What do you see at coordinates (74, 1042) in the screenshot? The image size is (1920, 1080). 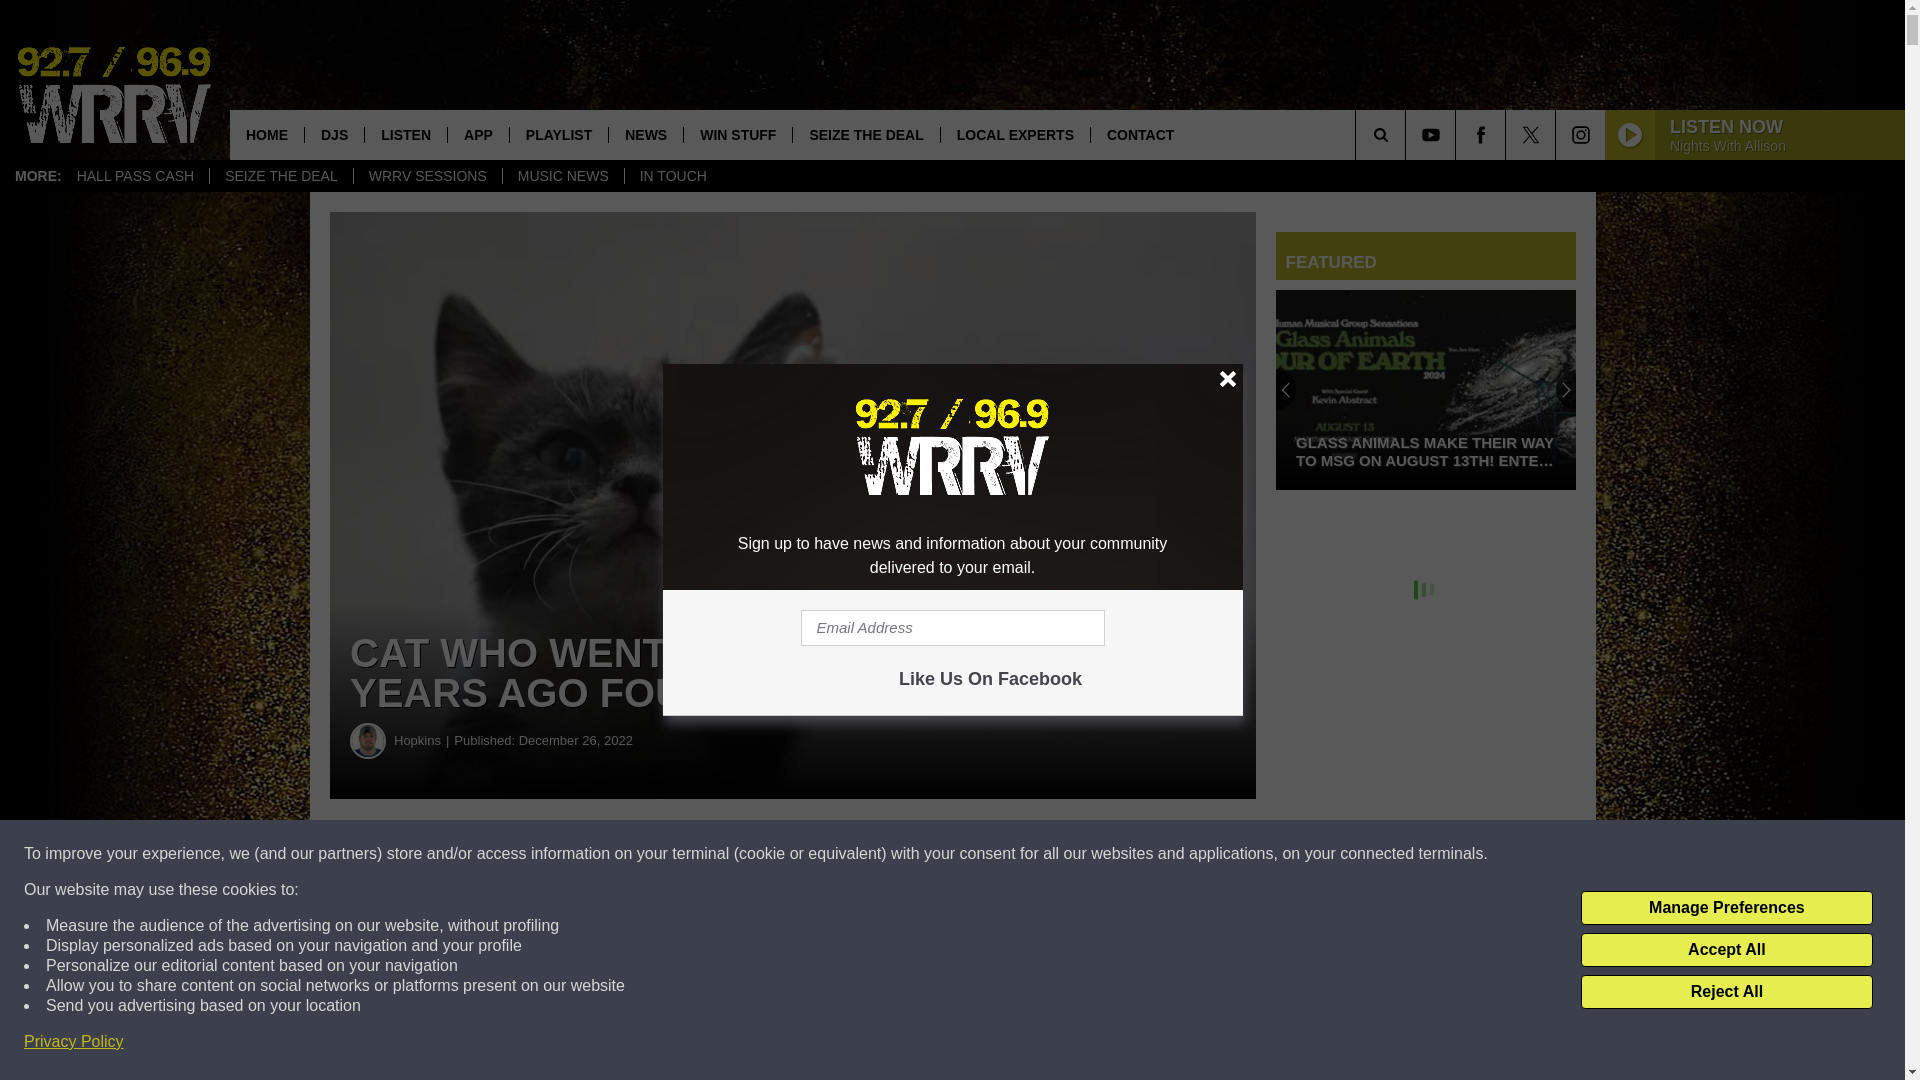 I see `Privacy Policy` at bounding box center [74, 1042].